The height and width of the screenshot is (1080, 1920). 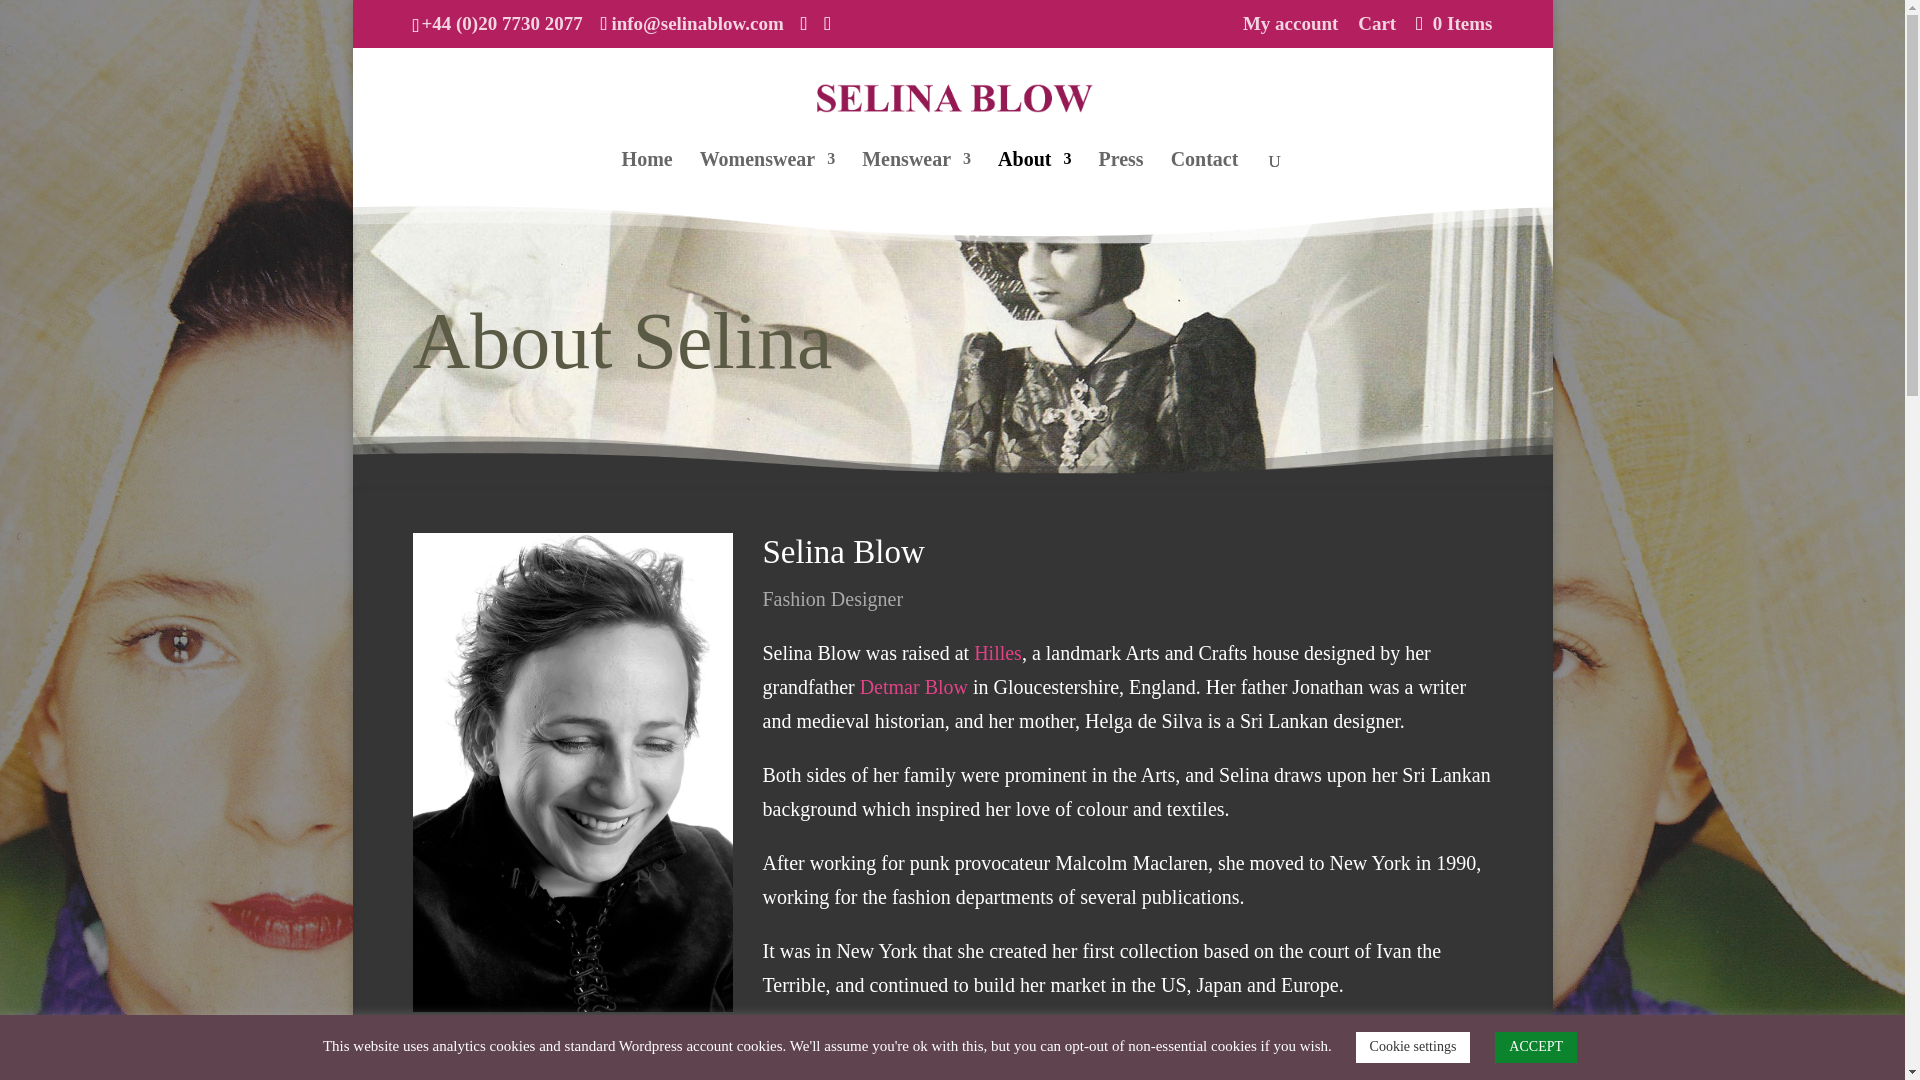 I want to click on Contact, so click(x=1204, y=179).